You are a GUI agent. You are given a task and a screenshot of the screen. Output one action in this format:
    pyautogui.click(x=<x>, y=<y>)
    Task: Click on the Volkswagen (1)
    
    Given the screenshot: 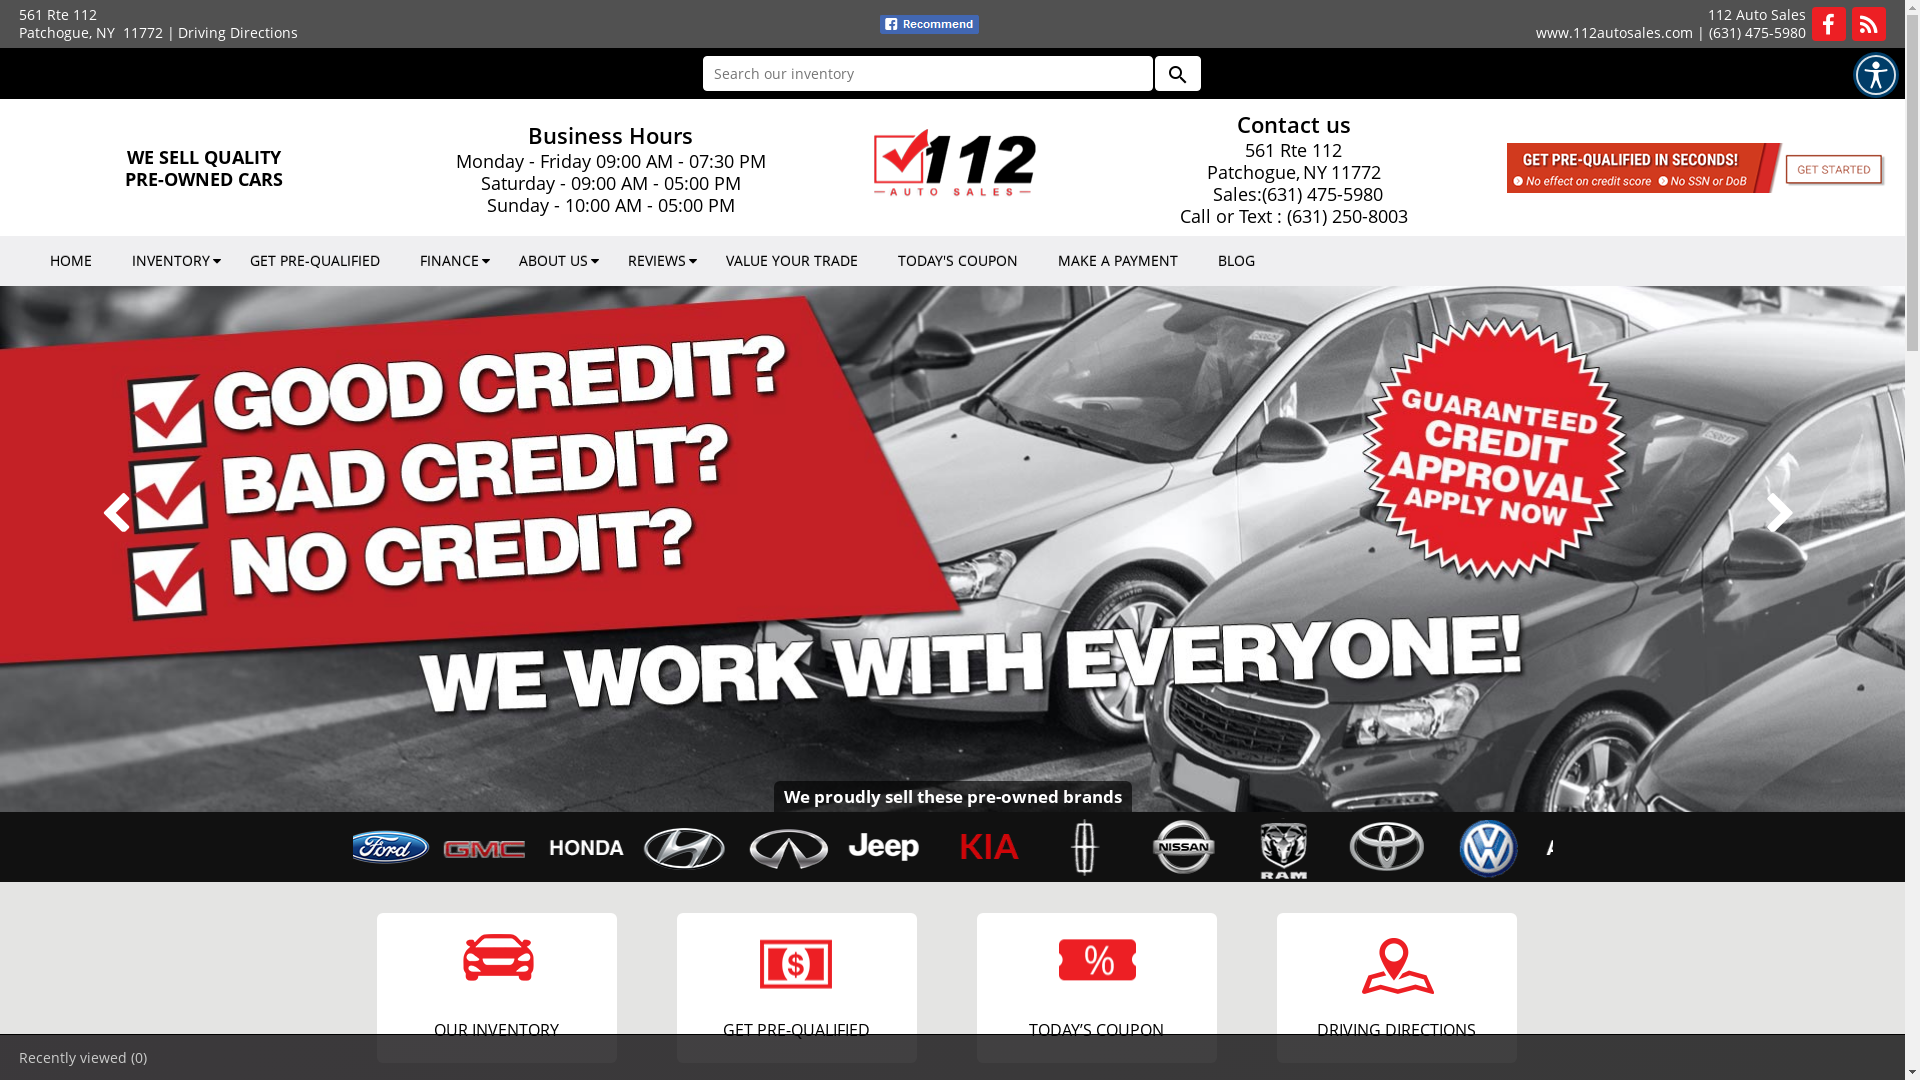 What is the action you would take?
    pyautogui.click(x=1590, y=850)
    